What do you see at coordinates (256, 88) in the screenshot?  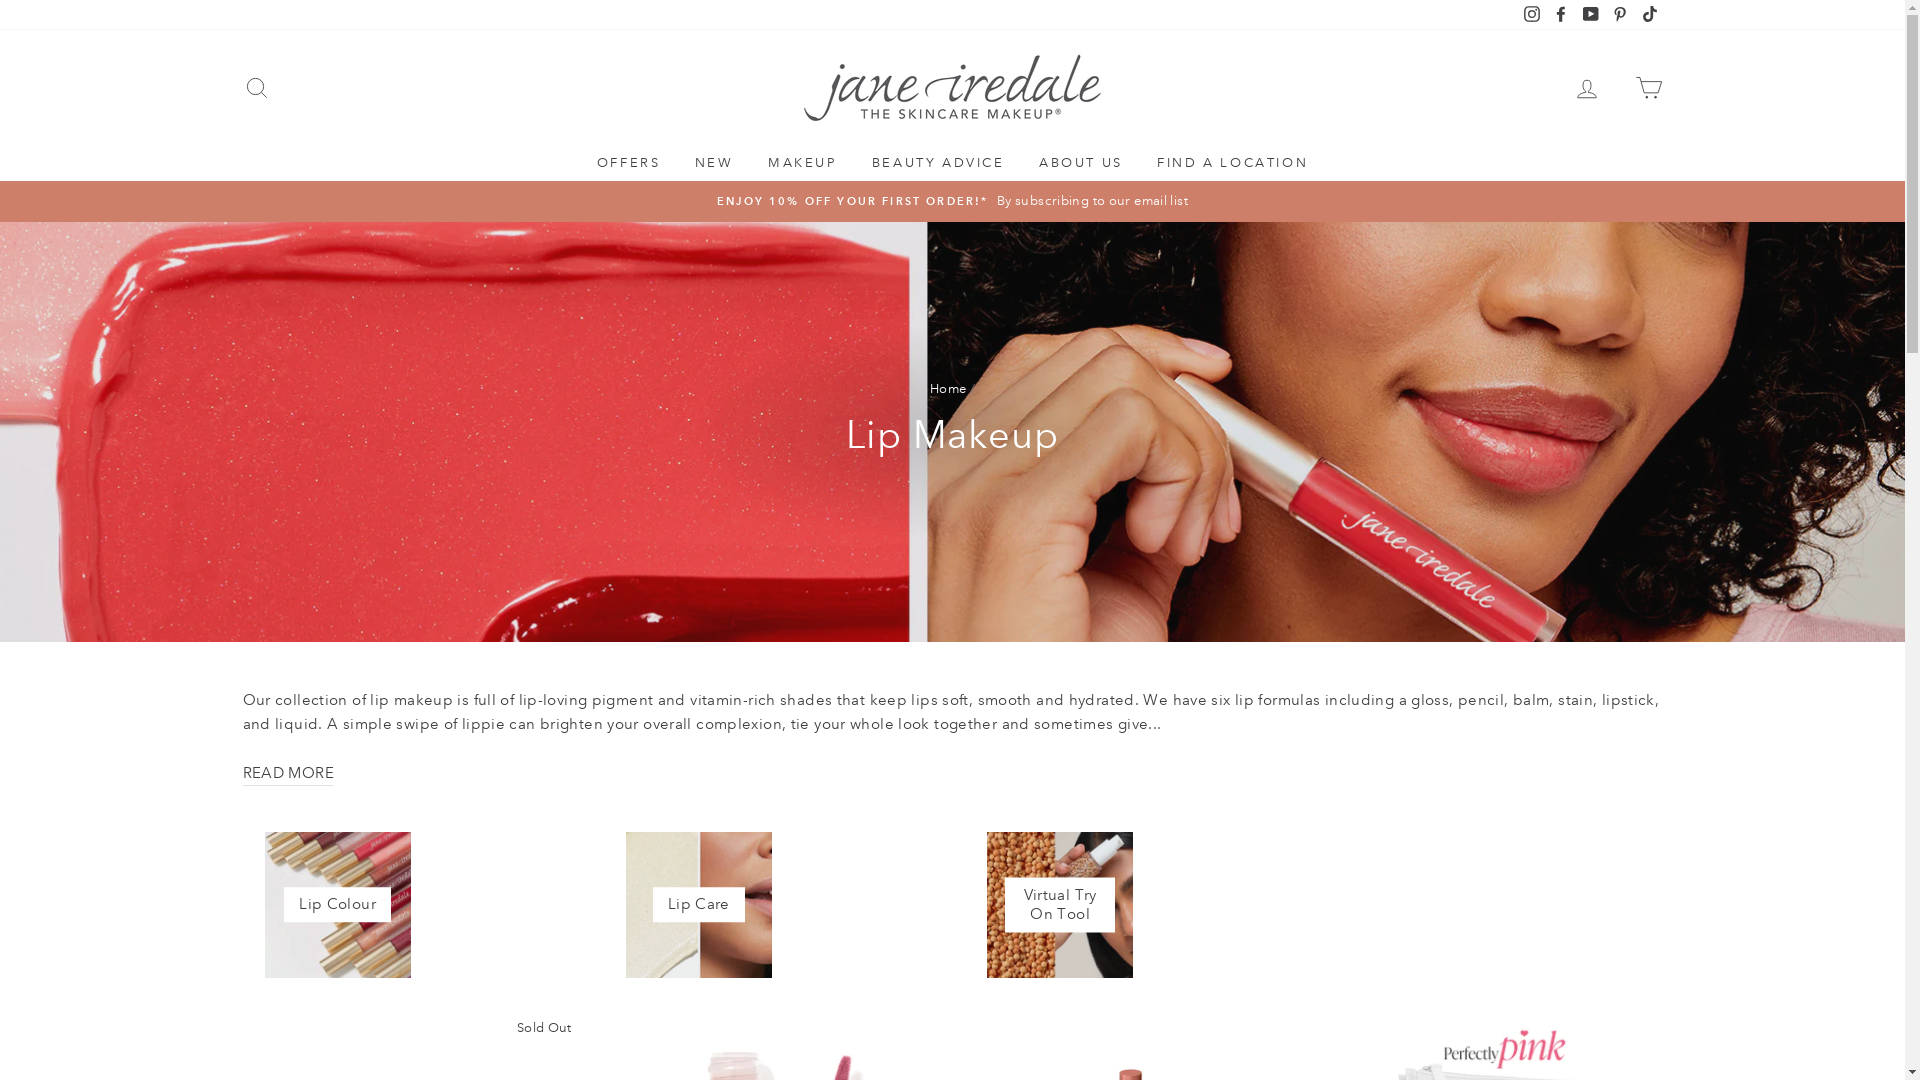 I see `SEARCH` at bounding box center [256, 88].